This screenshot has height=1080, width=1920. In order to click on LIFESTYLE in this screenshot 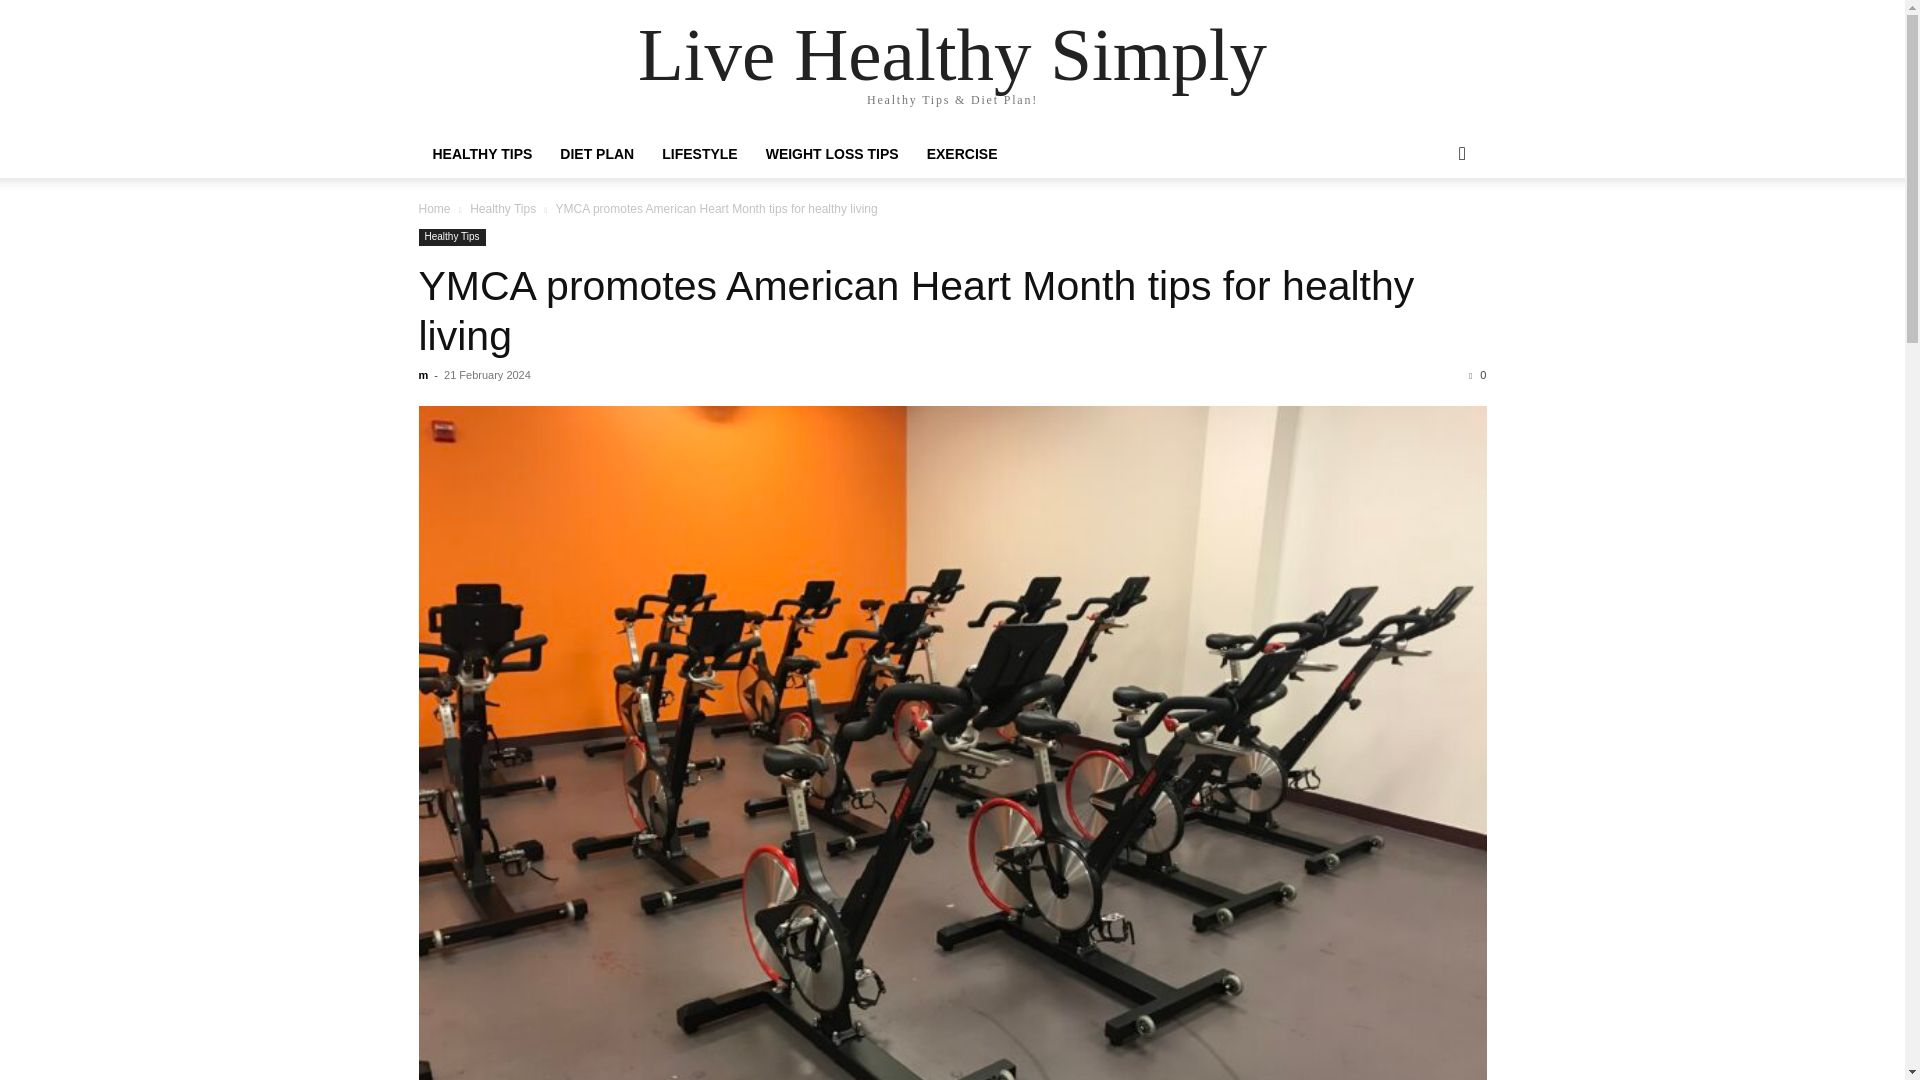, I will do `click(699, 154)`.